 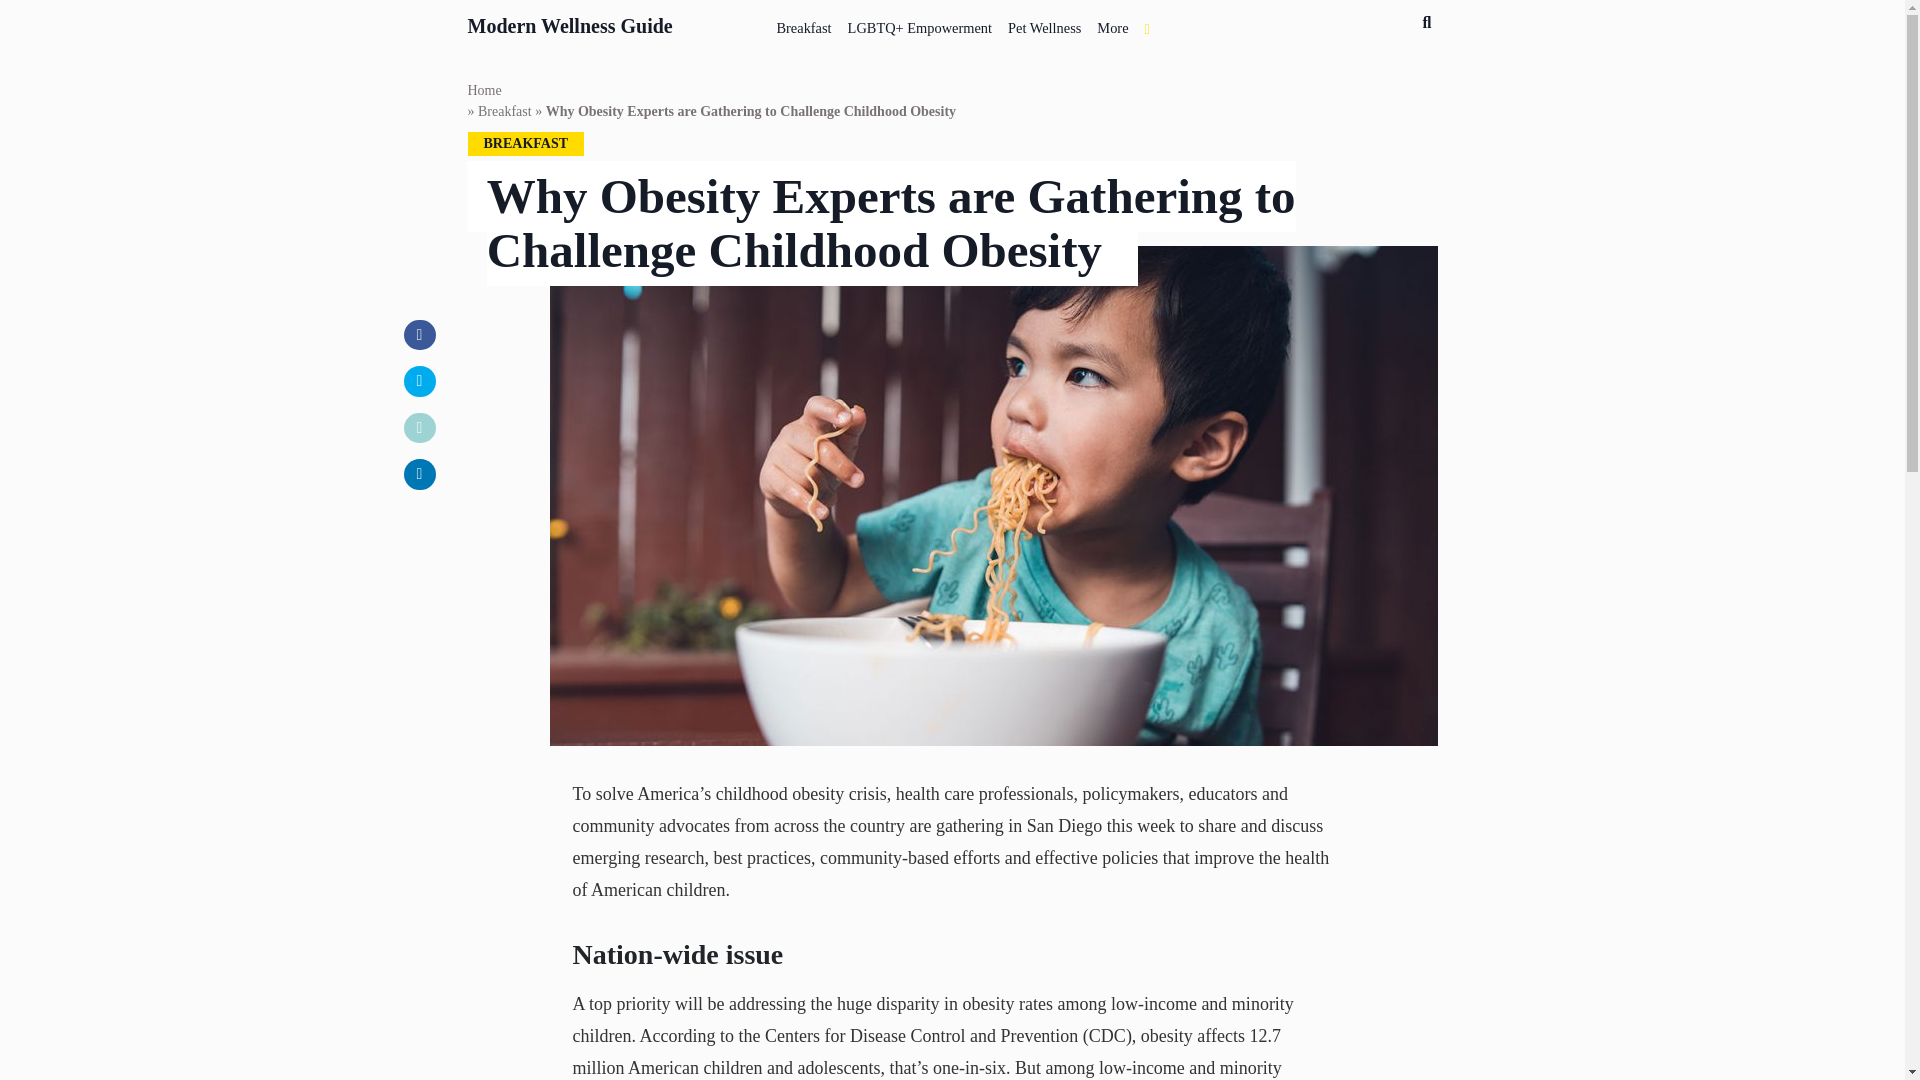 I want to click on Breakfast, so click(x=804, y=24).